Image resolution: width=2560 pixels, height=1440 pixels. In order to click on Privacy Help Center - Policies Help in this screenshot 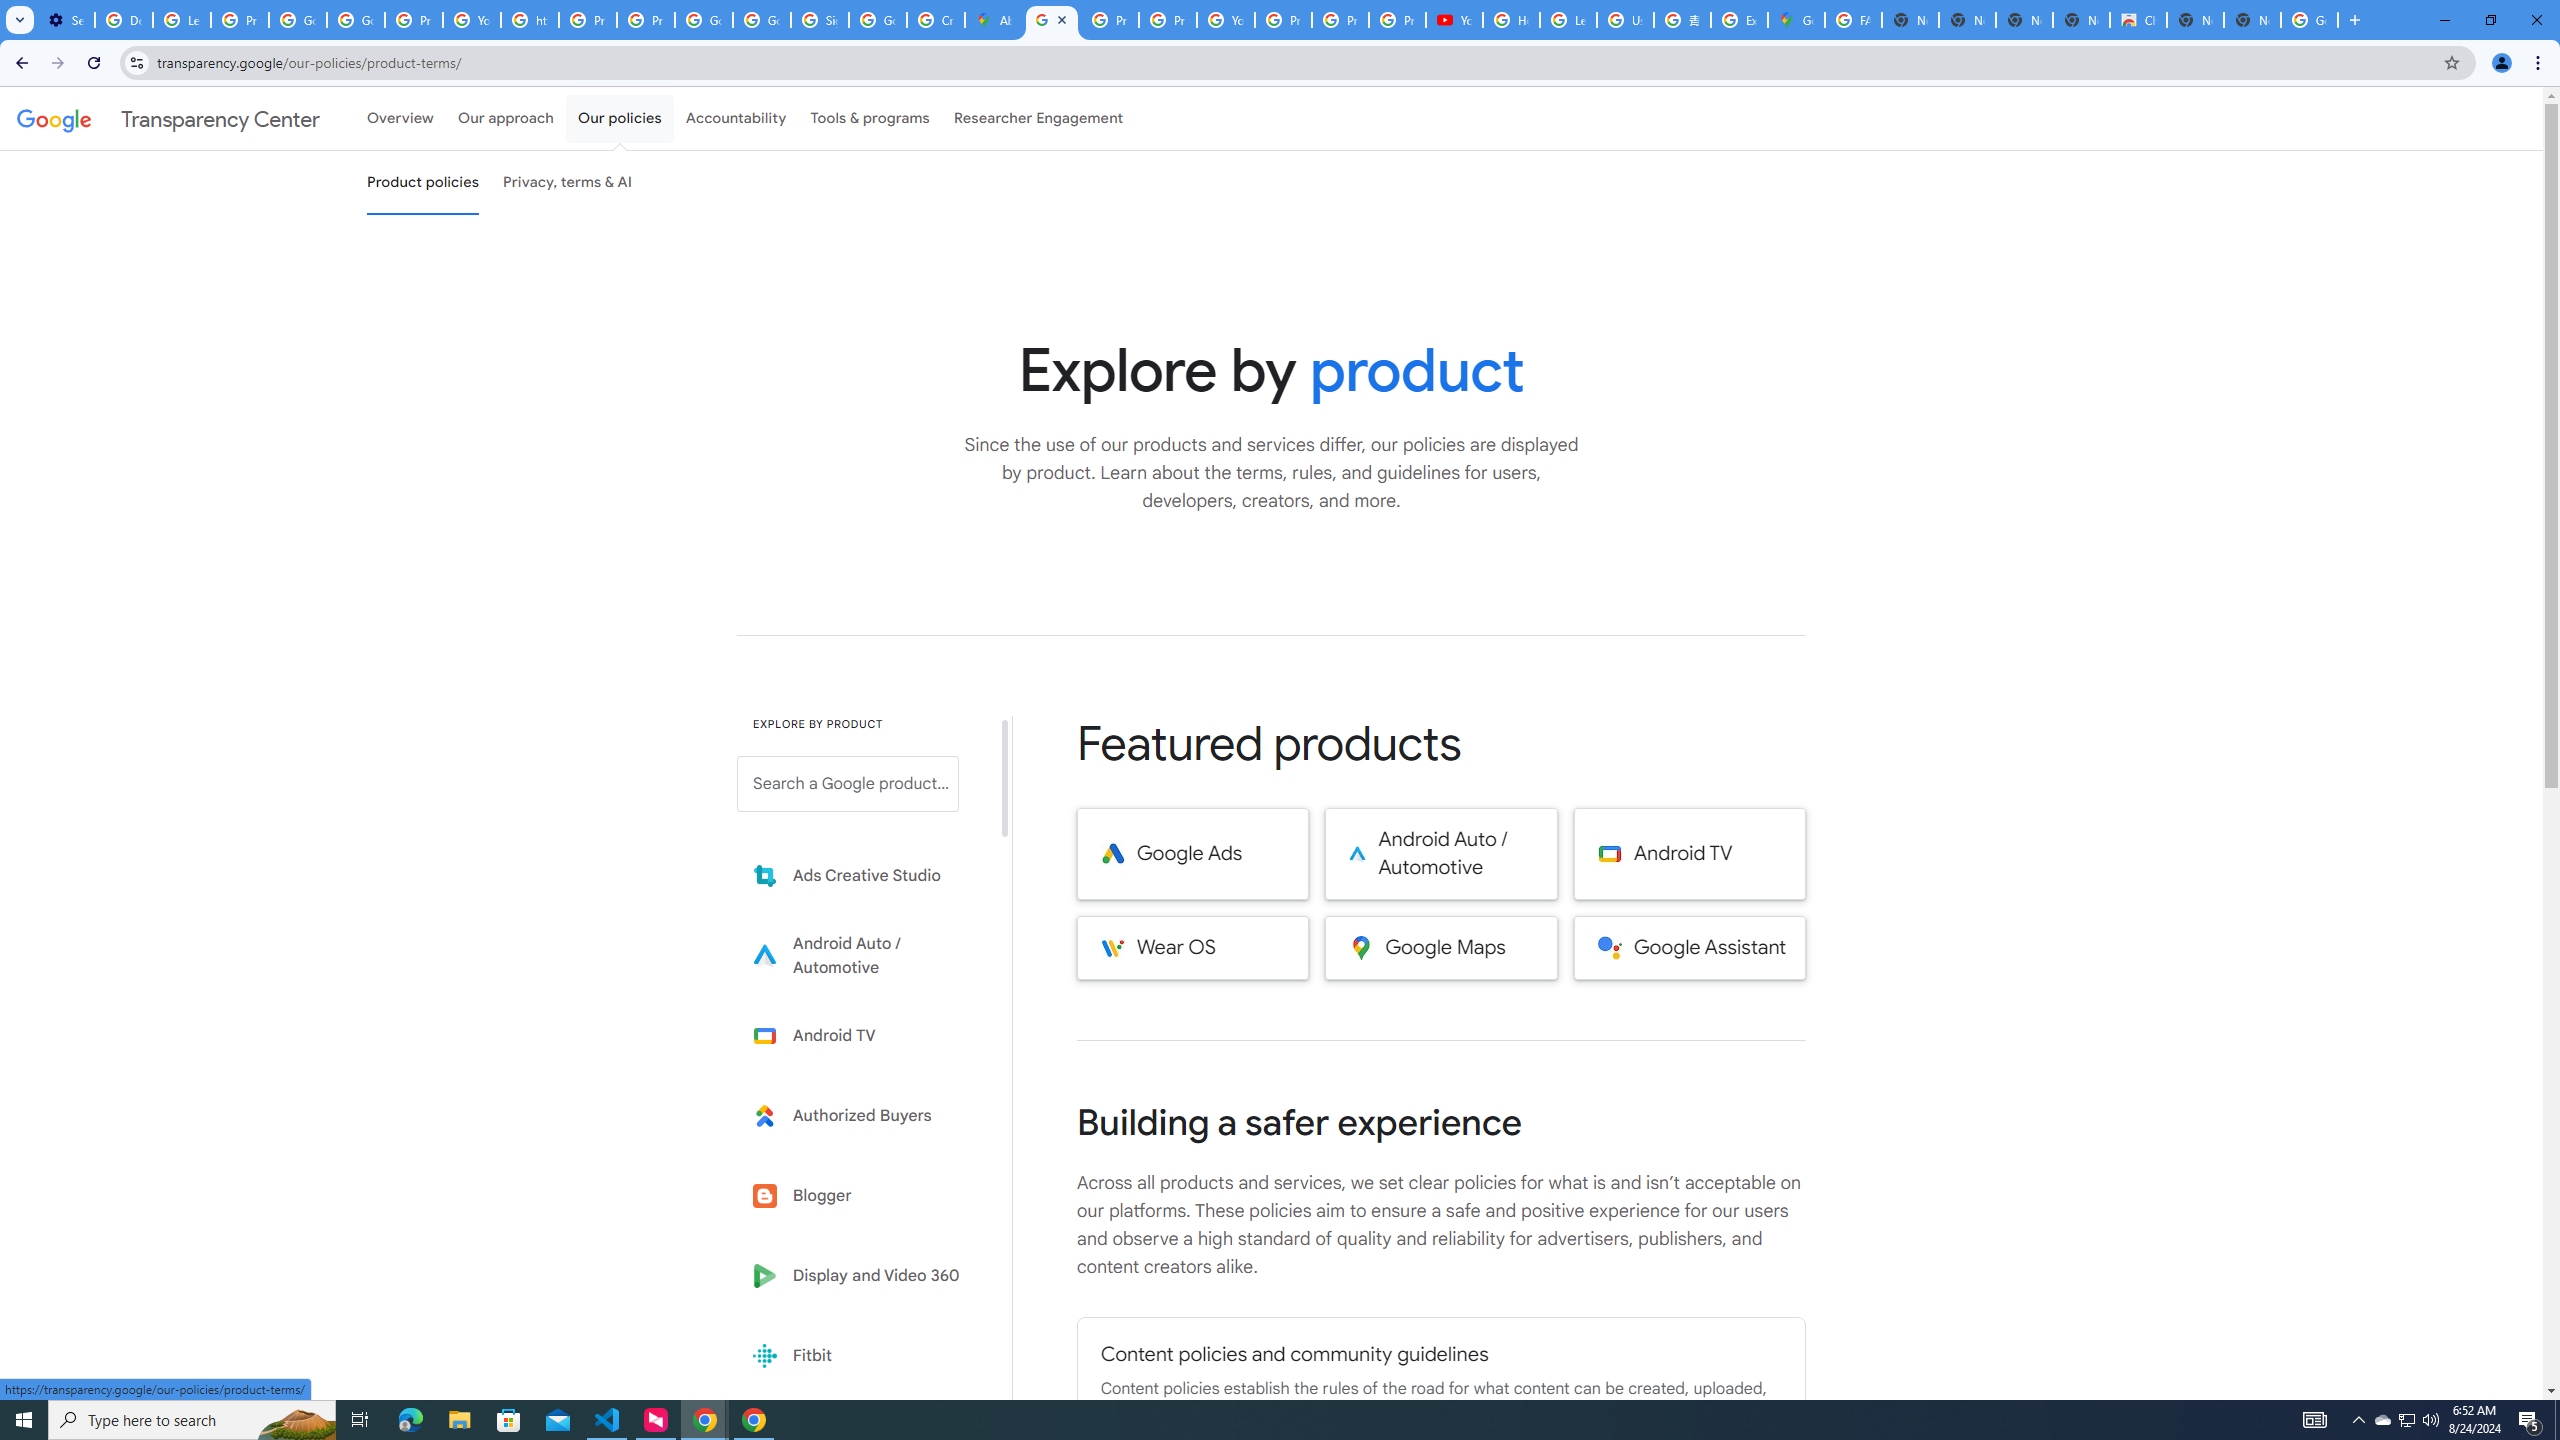, I will do `click(1109, 20)`.